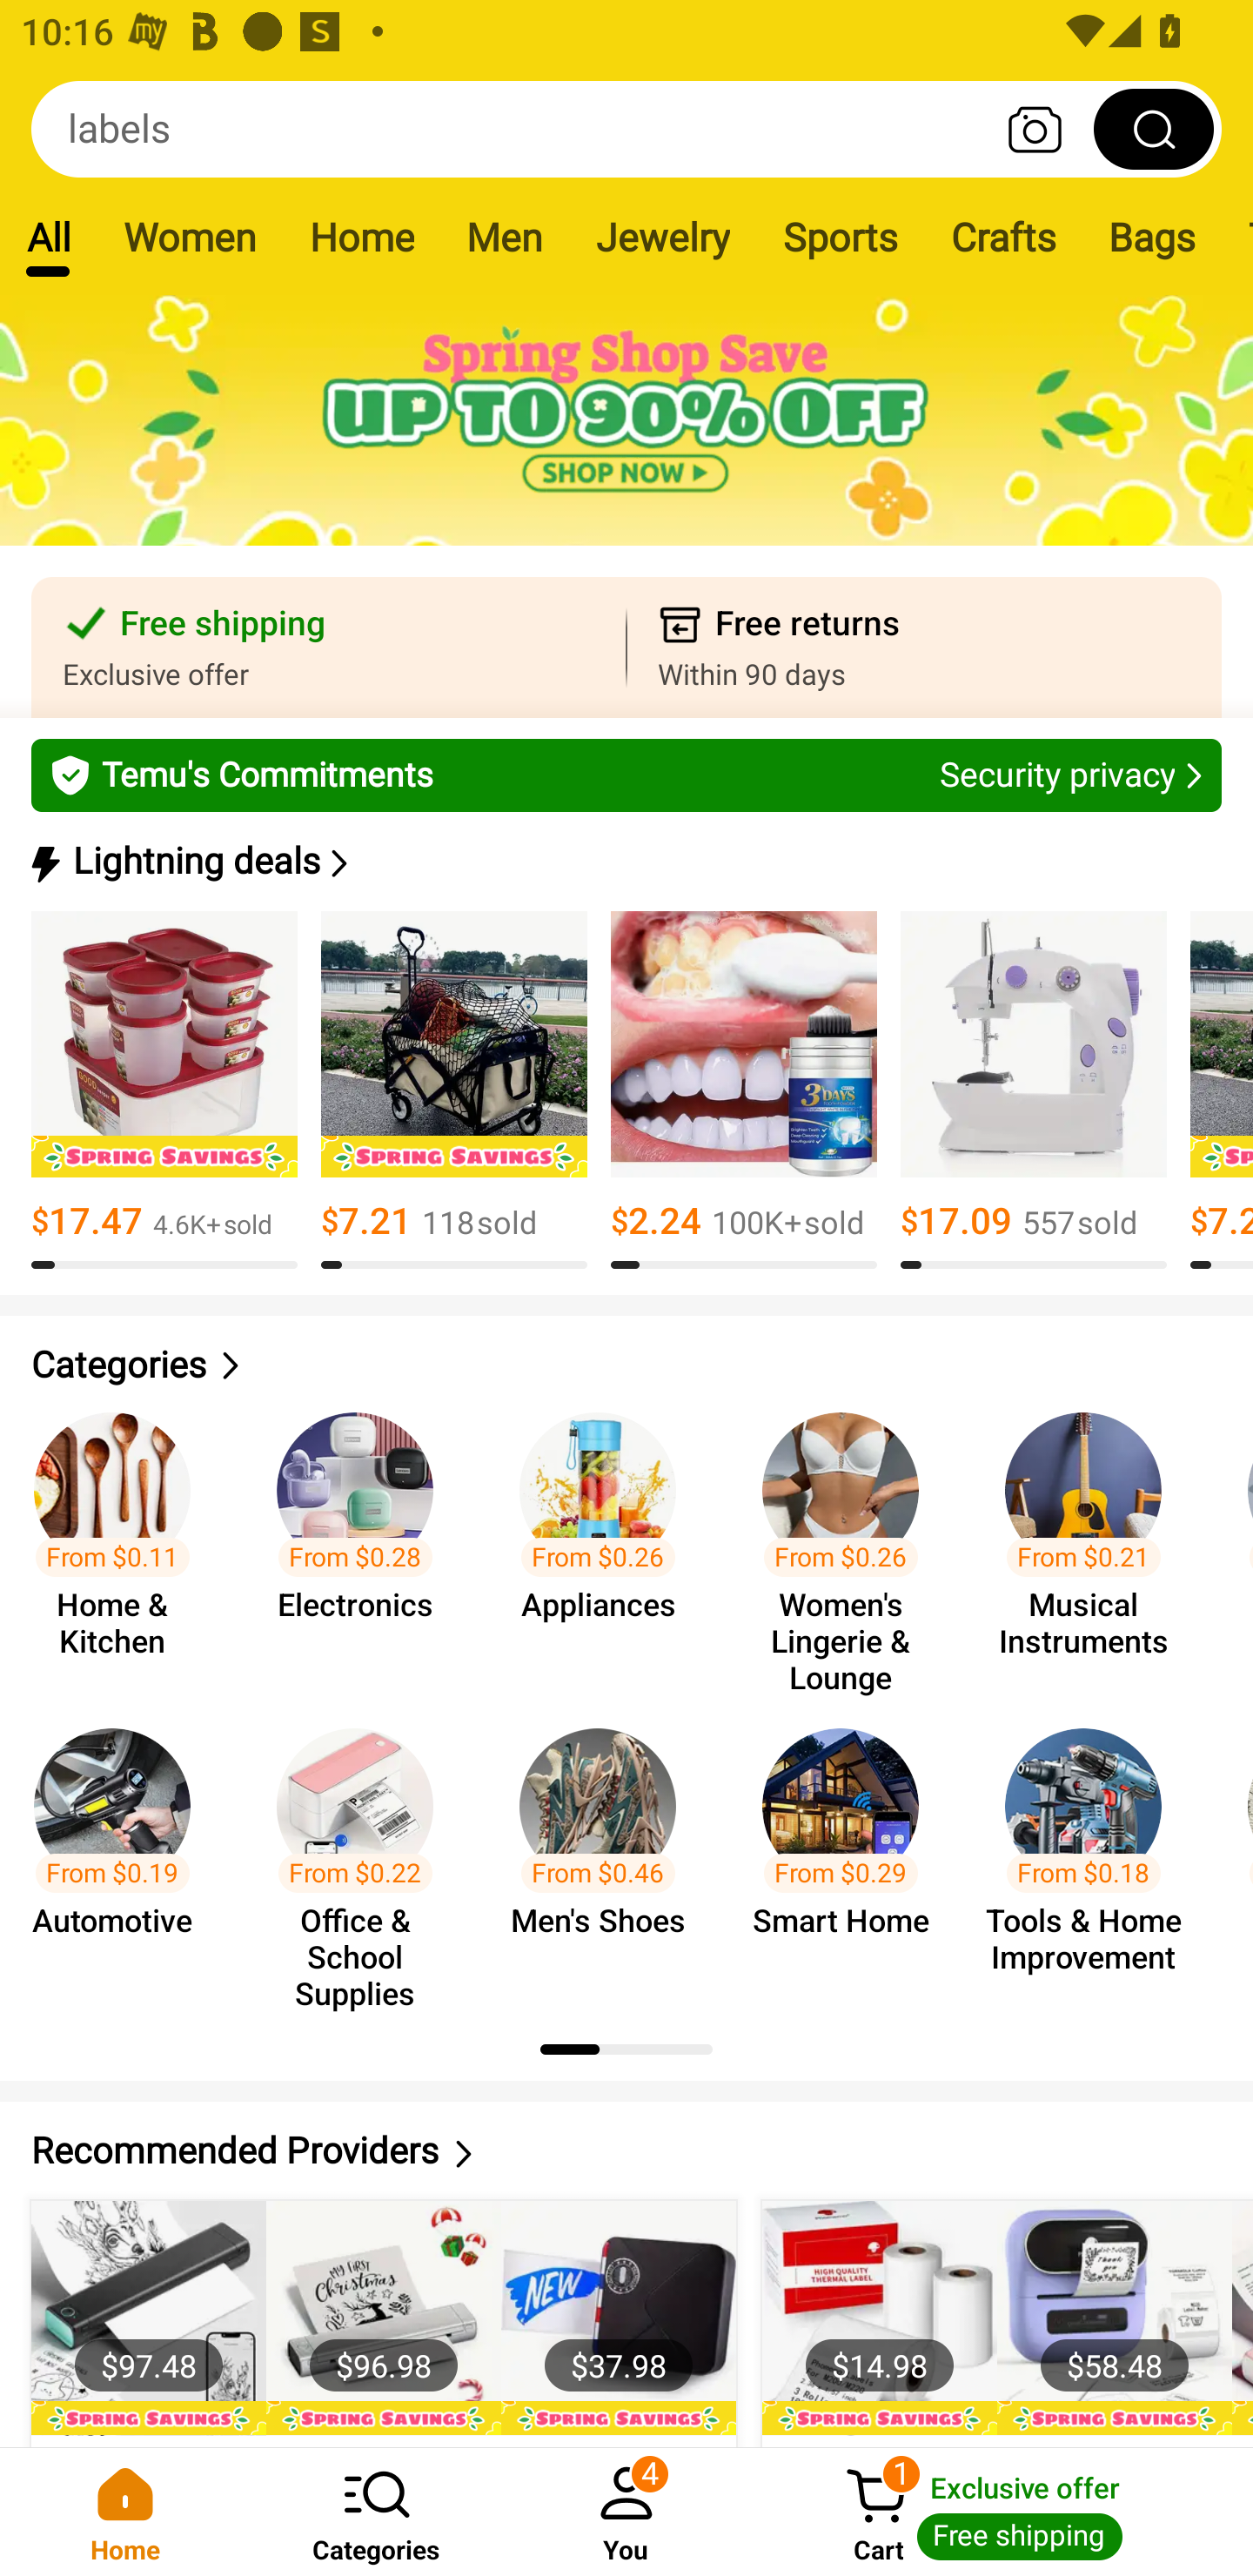 The width and height of the screenshot is (1253, 2576). I want to click on Bags, so click(1152, 237).